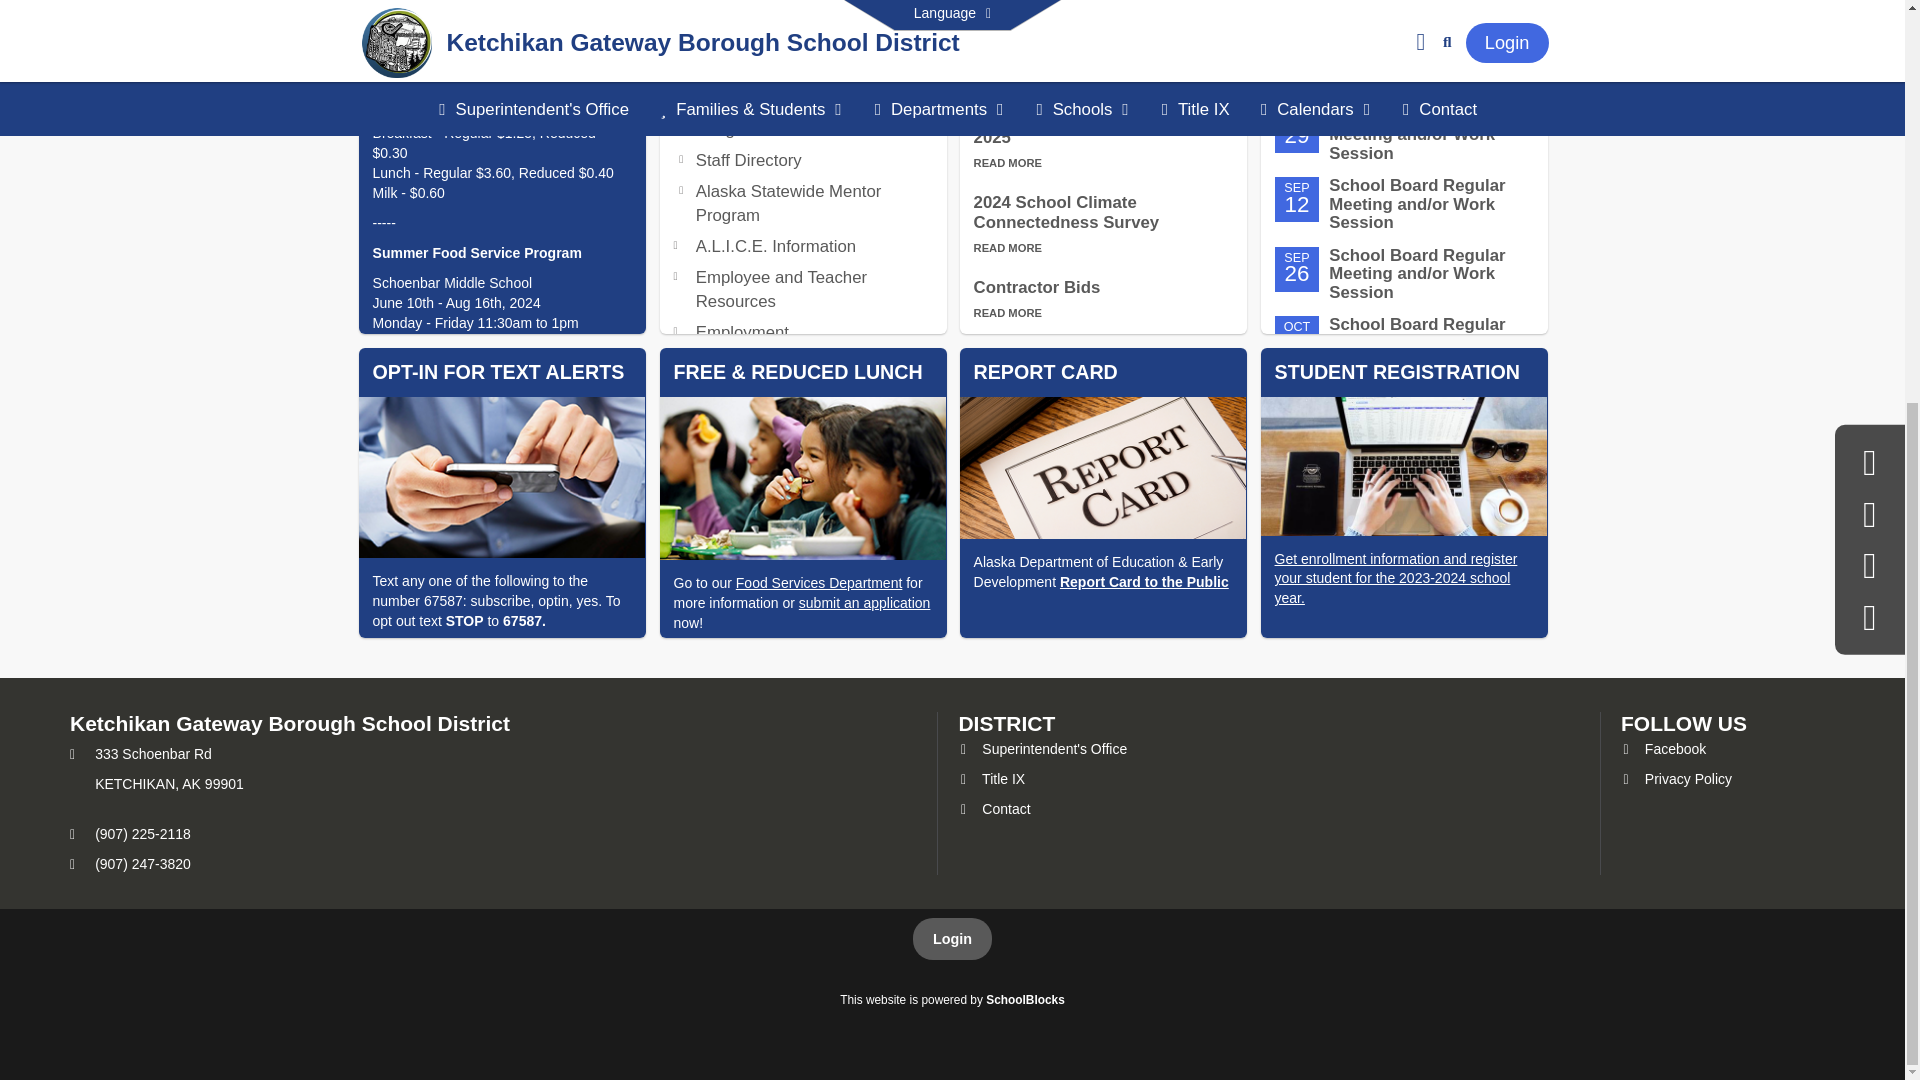 Image resolution: width=1920 pixels, height=1080 pixels. What do you see at coordinates (1403, 15) in the screenshot?
I see `Canvas` at bounding box center [1403, 15].